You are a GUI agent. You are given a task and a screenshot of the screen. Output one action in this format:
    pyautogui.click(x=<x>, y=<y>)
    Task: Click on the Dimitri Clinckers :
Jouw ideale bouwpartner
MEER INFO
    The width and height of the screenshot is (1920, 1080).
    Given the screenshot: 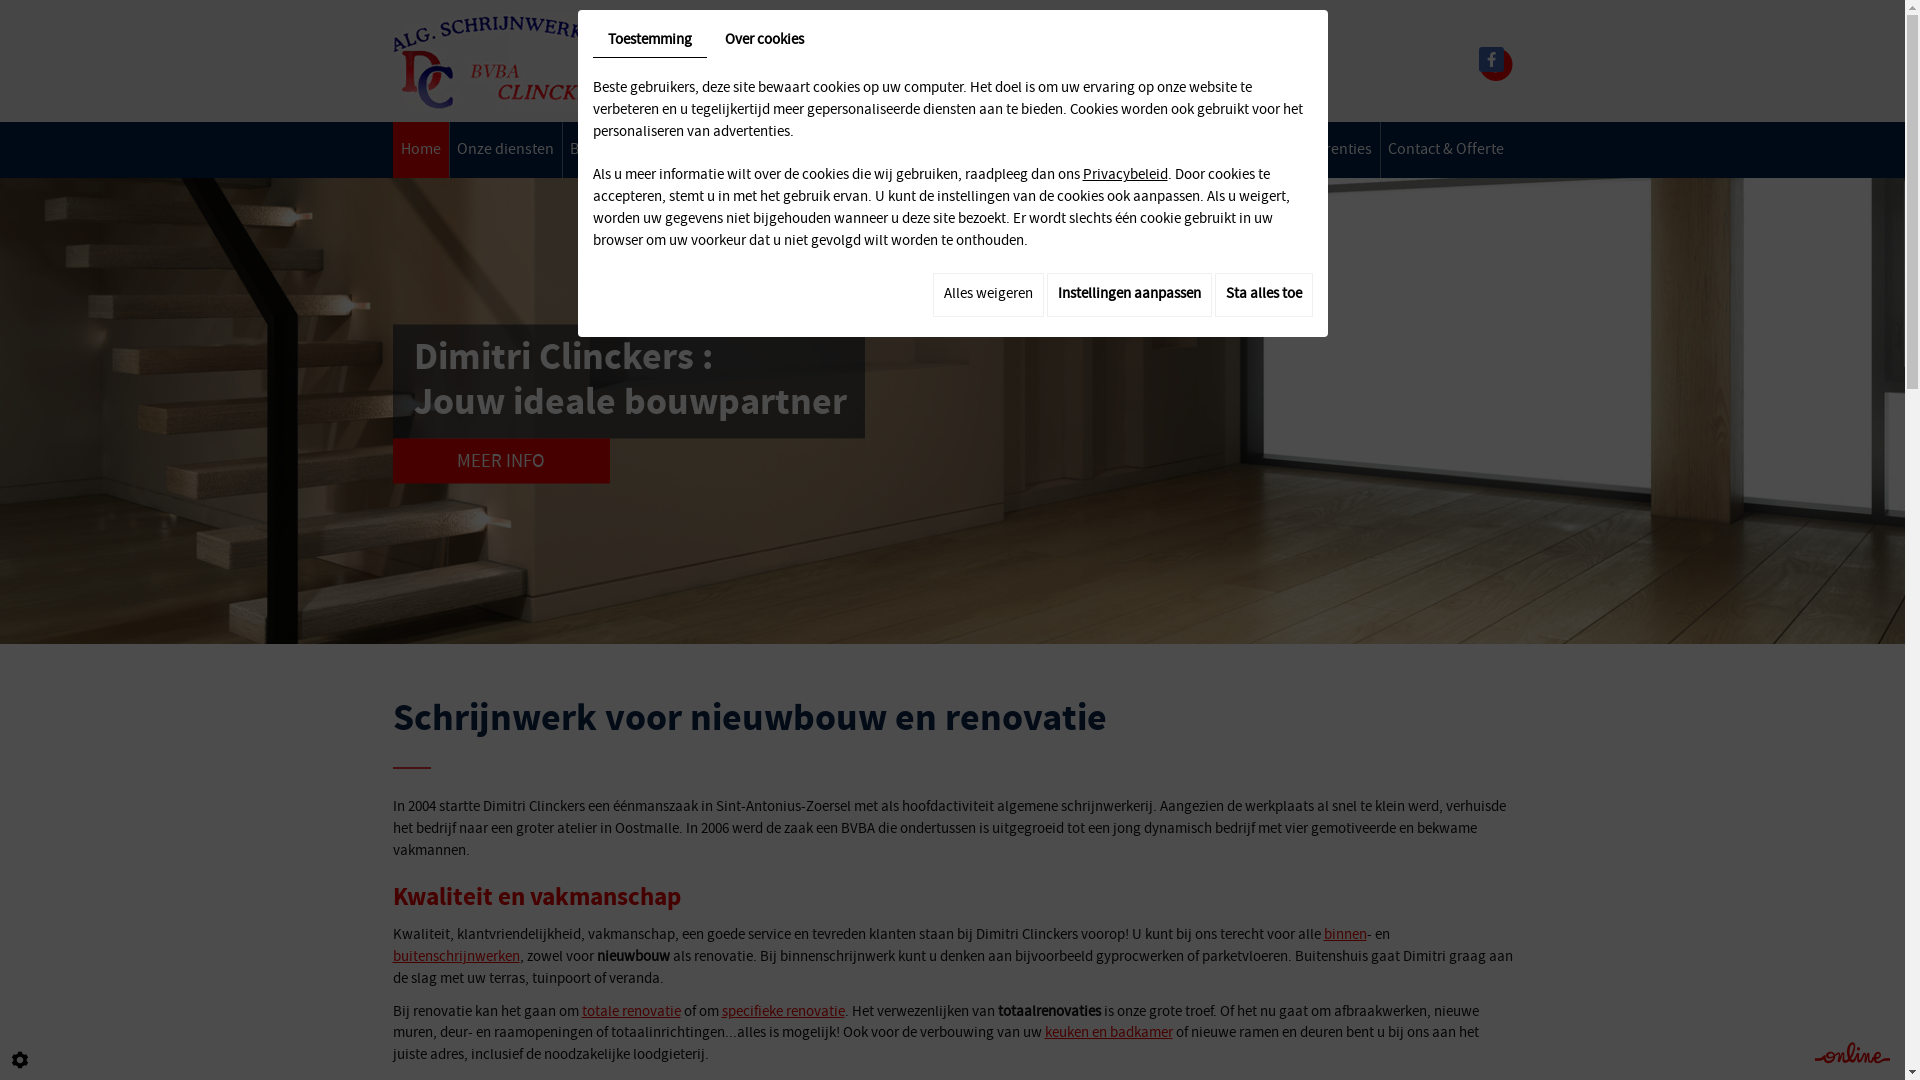 What is the action you would take?
    pyautogui.click(x=628, y=404)
    